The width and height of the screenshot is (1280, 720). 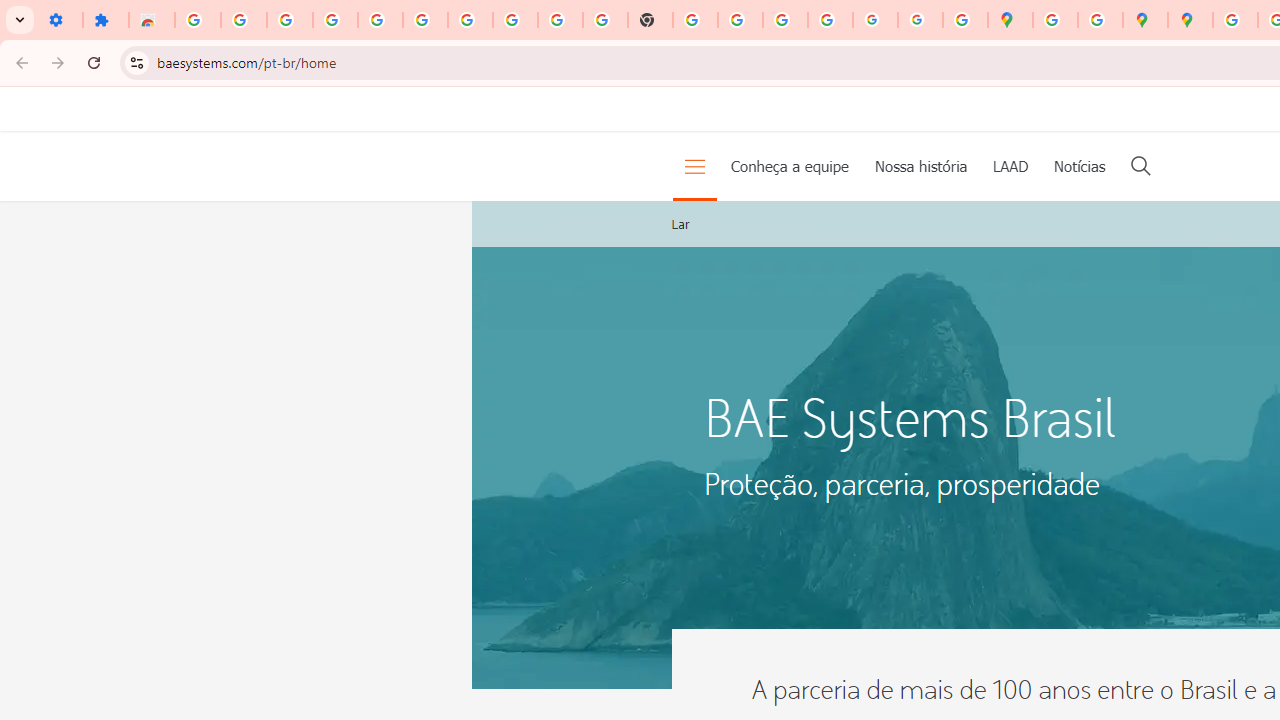 What do you see at coordinates (425, 20) in the screenshot?
I see `Sign in - Google Accounts` at bounding box center [425, 20].